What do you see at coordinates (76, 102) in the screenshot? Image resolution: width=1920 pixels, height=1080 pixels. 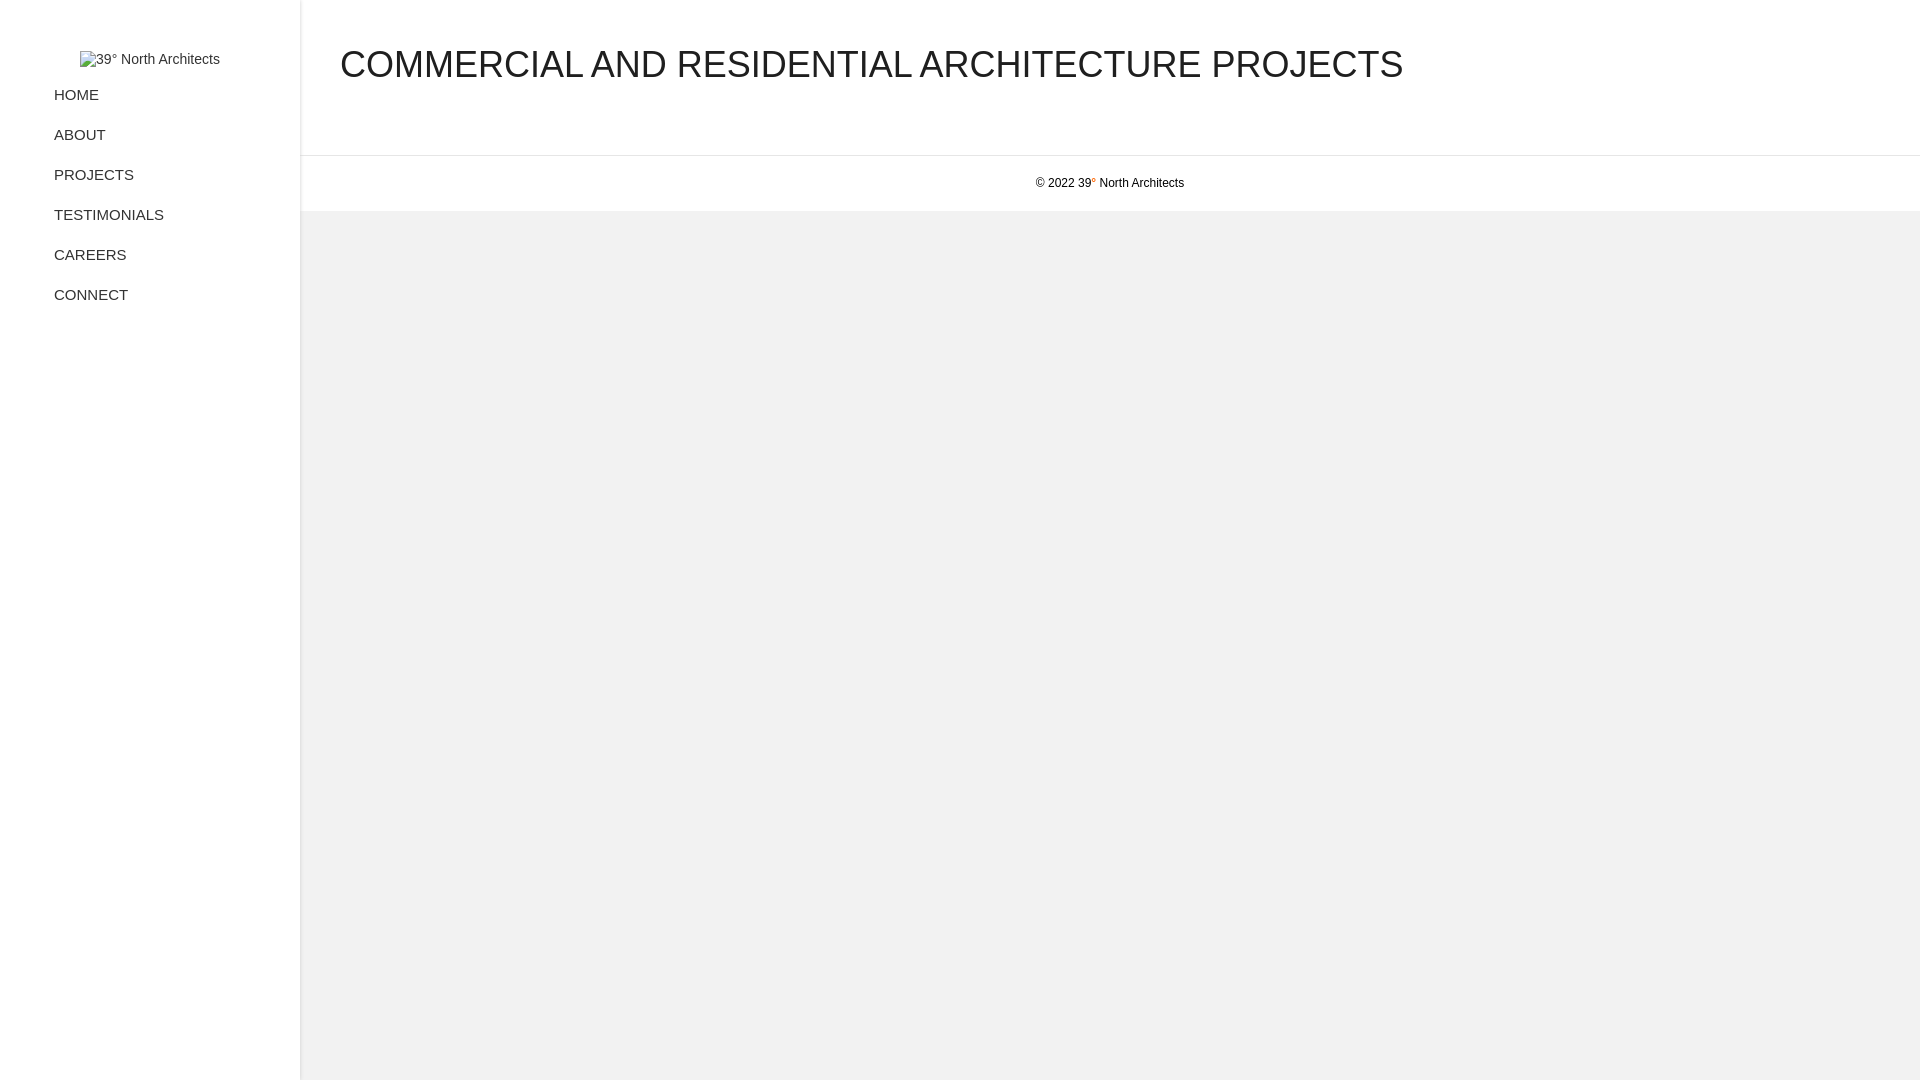 I see `HOME` at bounding box center [76, 102].